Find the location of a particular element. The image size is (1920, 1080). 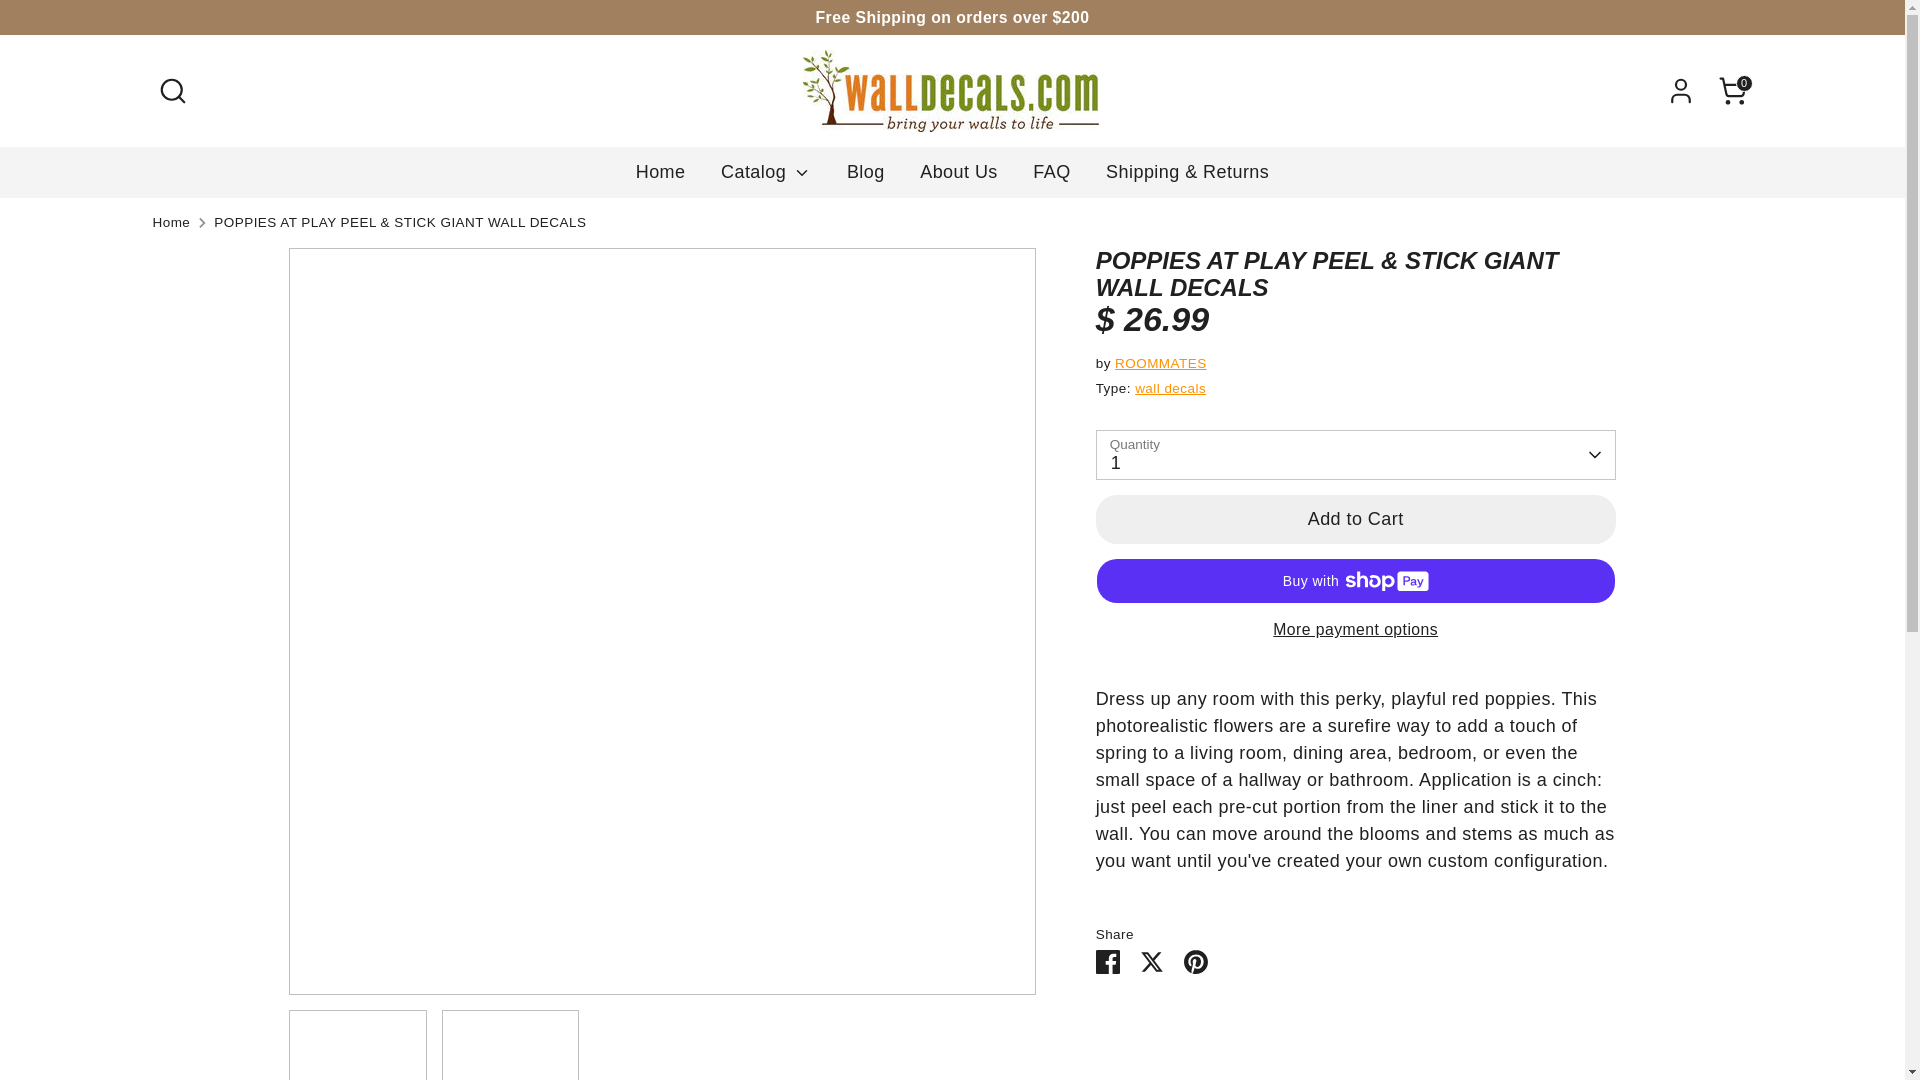

Meta Pay is located at coordinates (1610, 1014).